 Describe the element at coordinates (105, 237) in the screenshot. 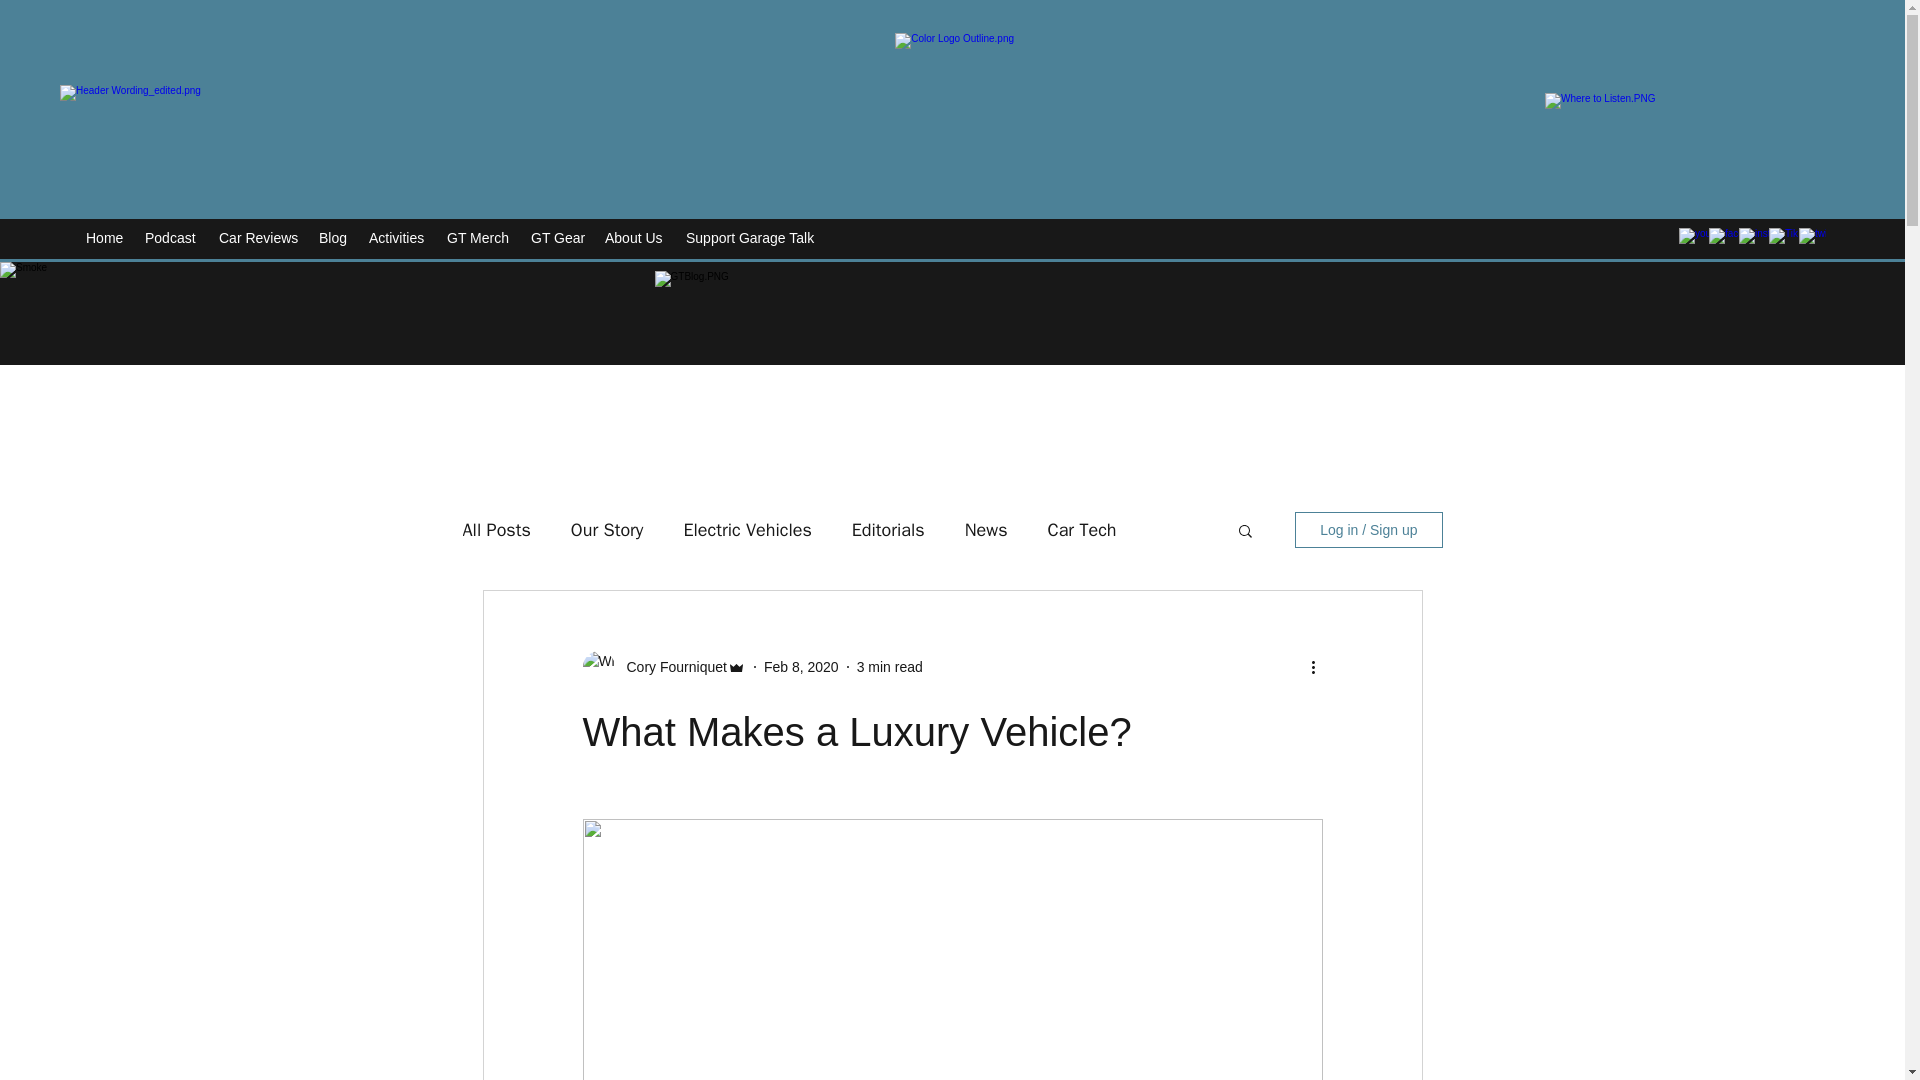

I see `Home` at that location.